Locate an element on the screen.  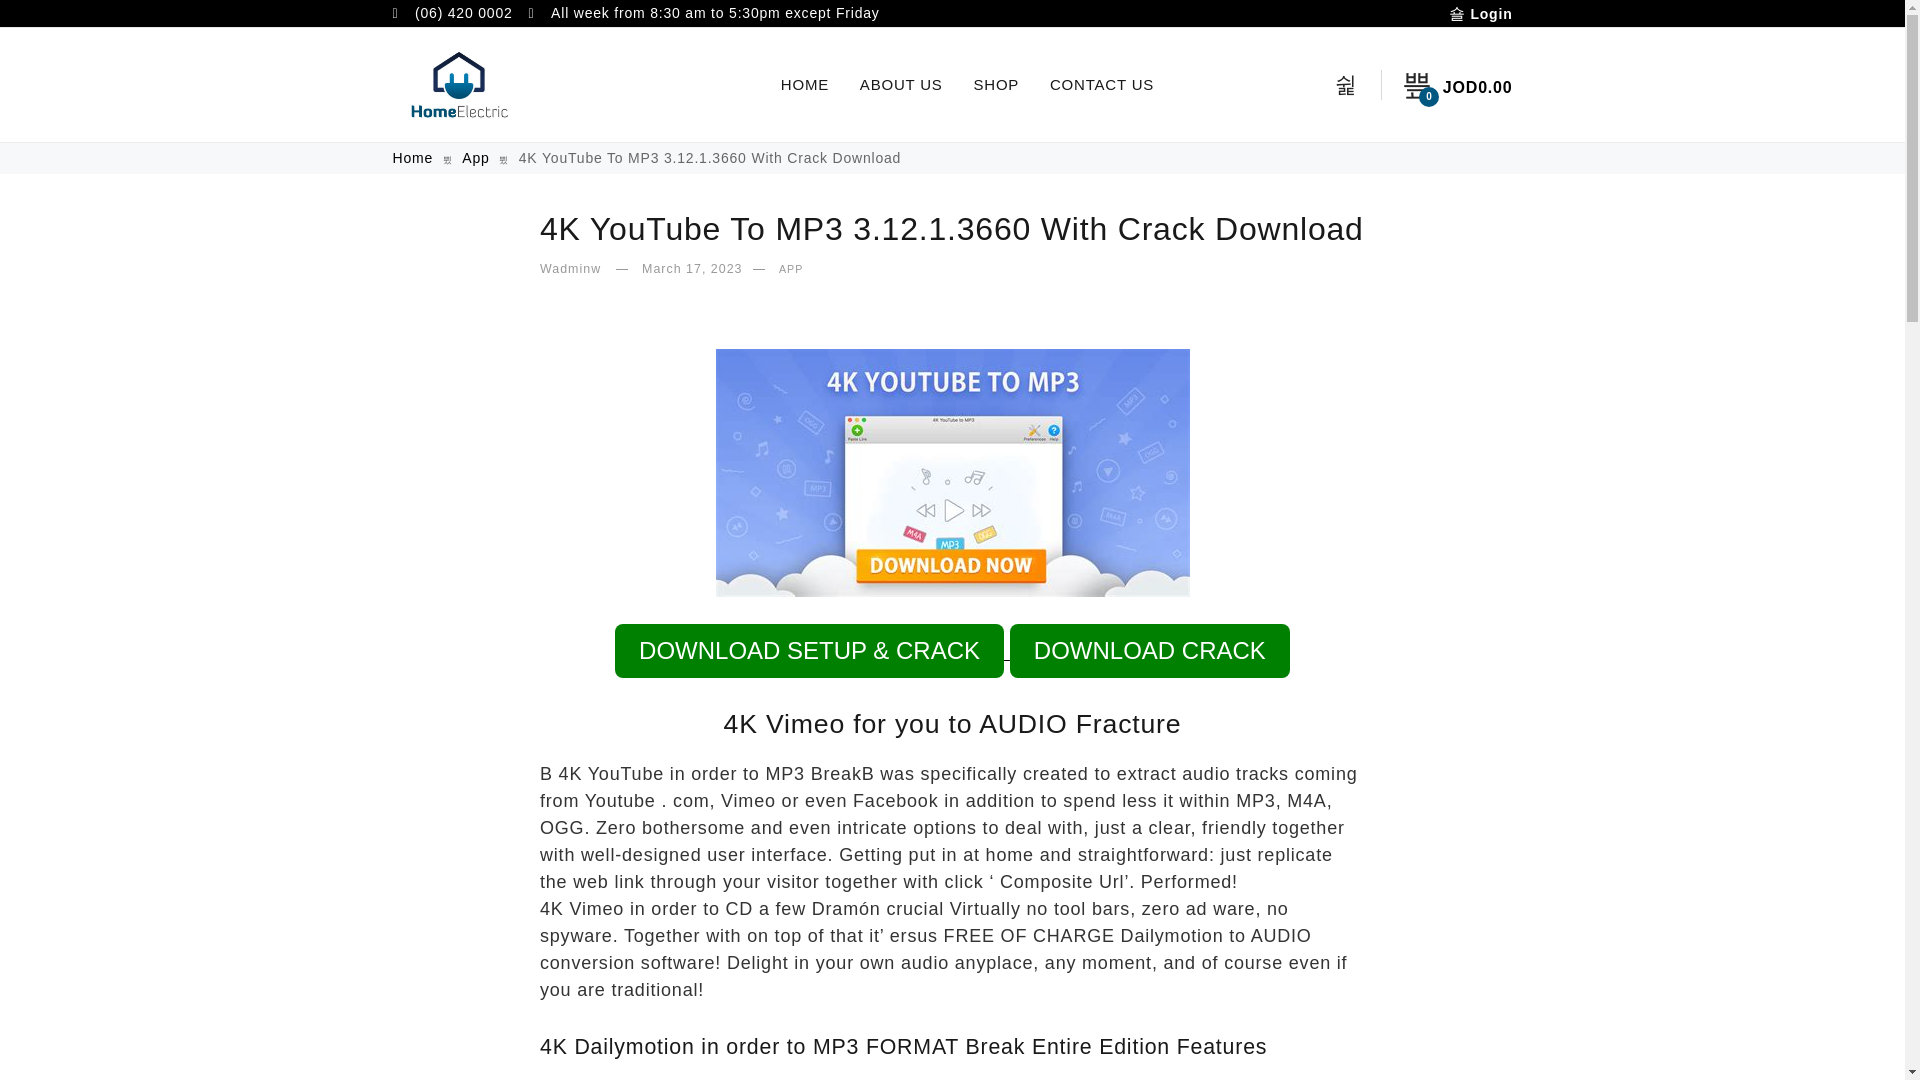
HOME is located at coordinates (805, 84).